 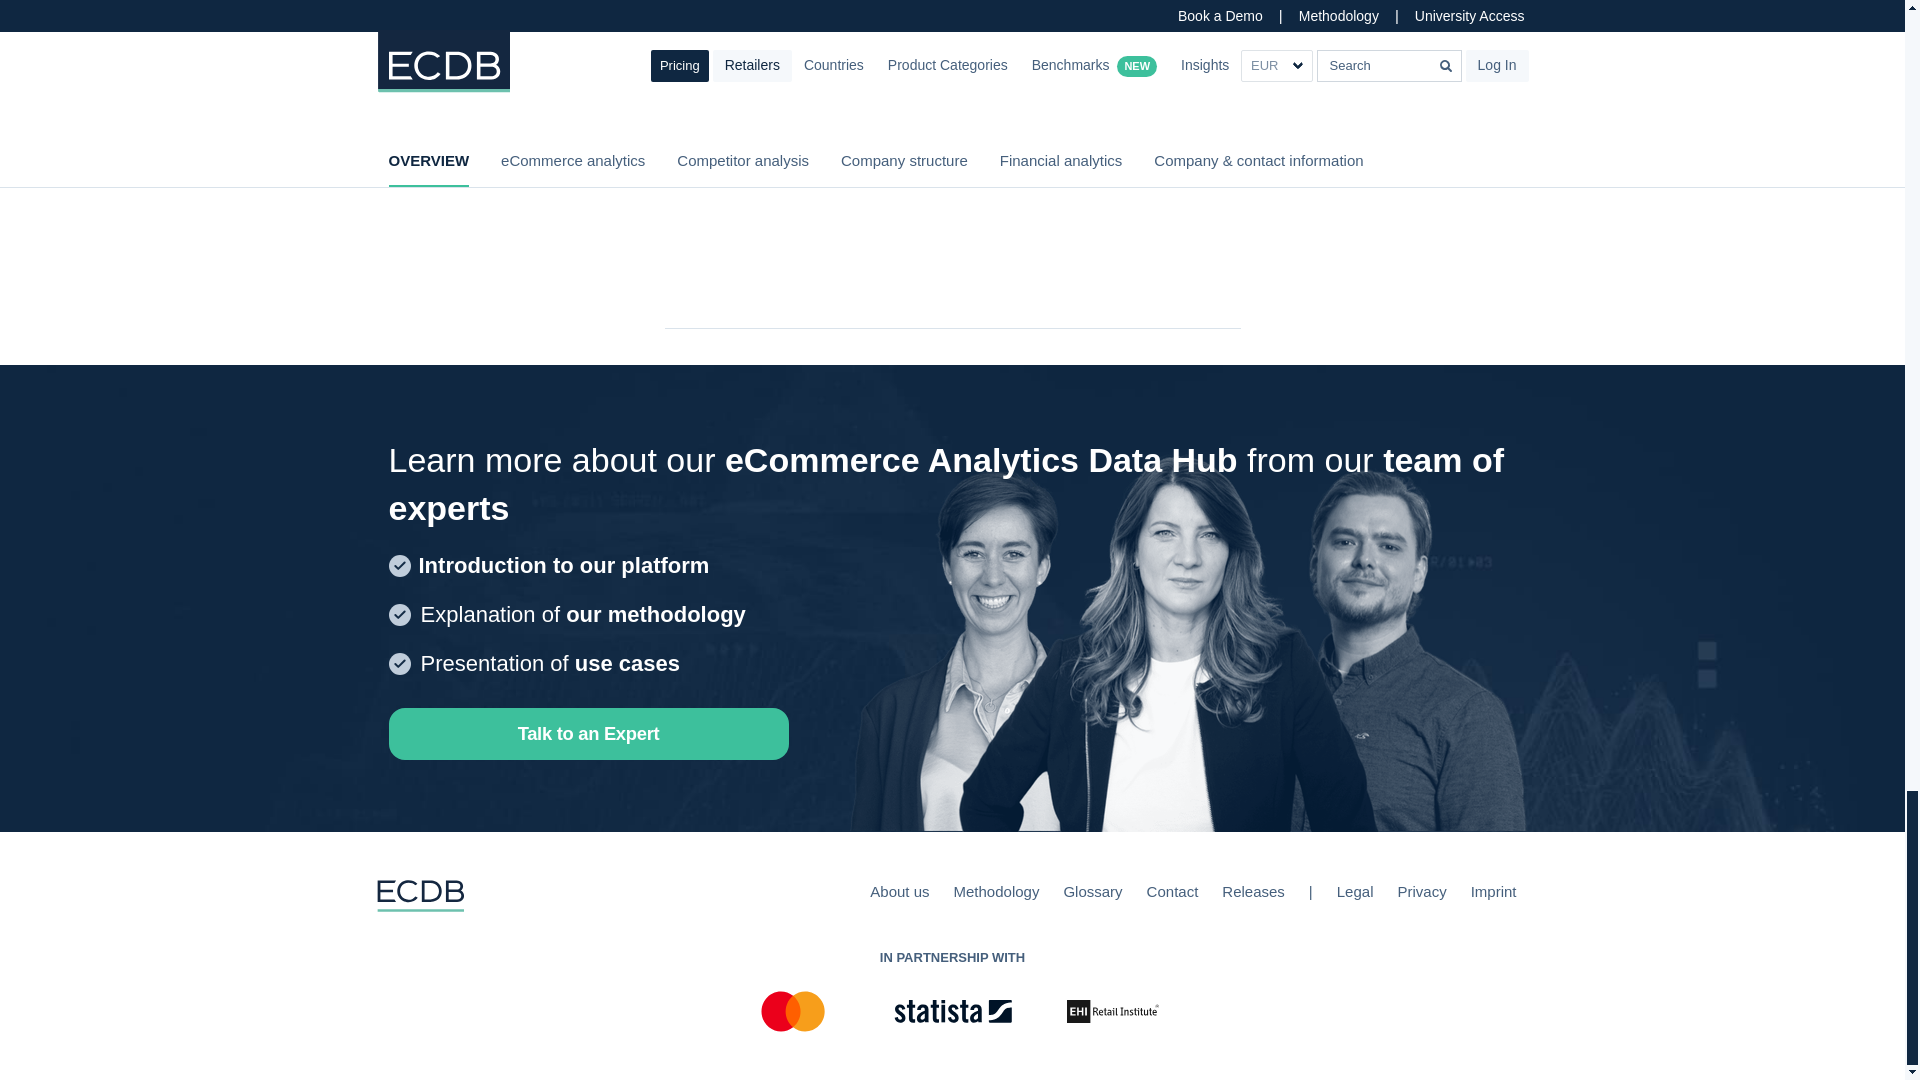 I want to click on EHI Retail Institute, so click(x=1111, y=1011).